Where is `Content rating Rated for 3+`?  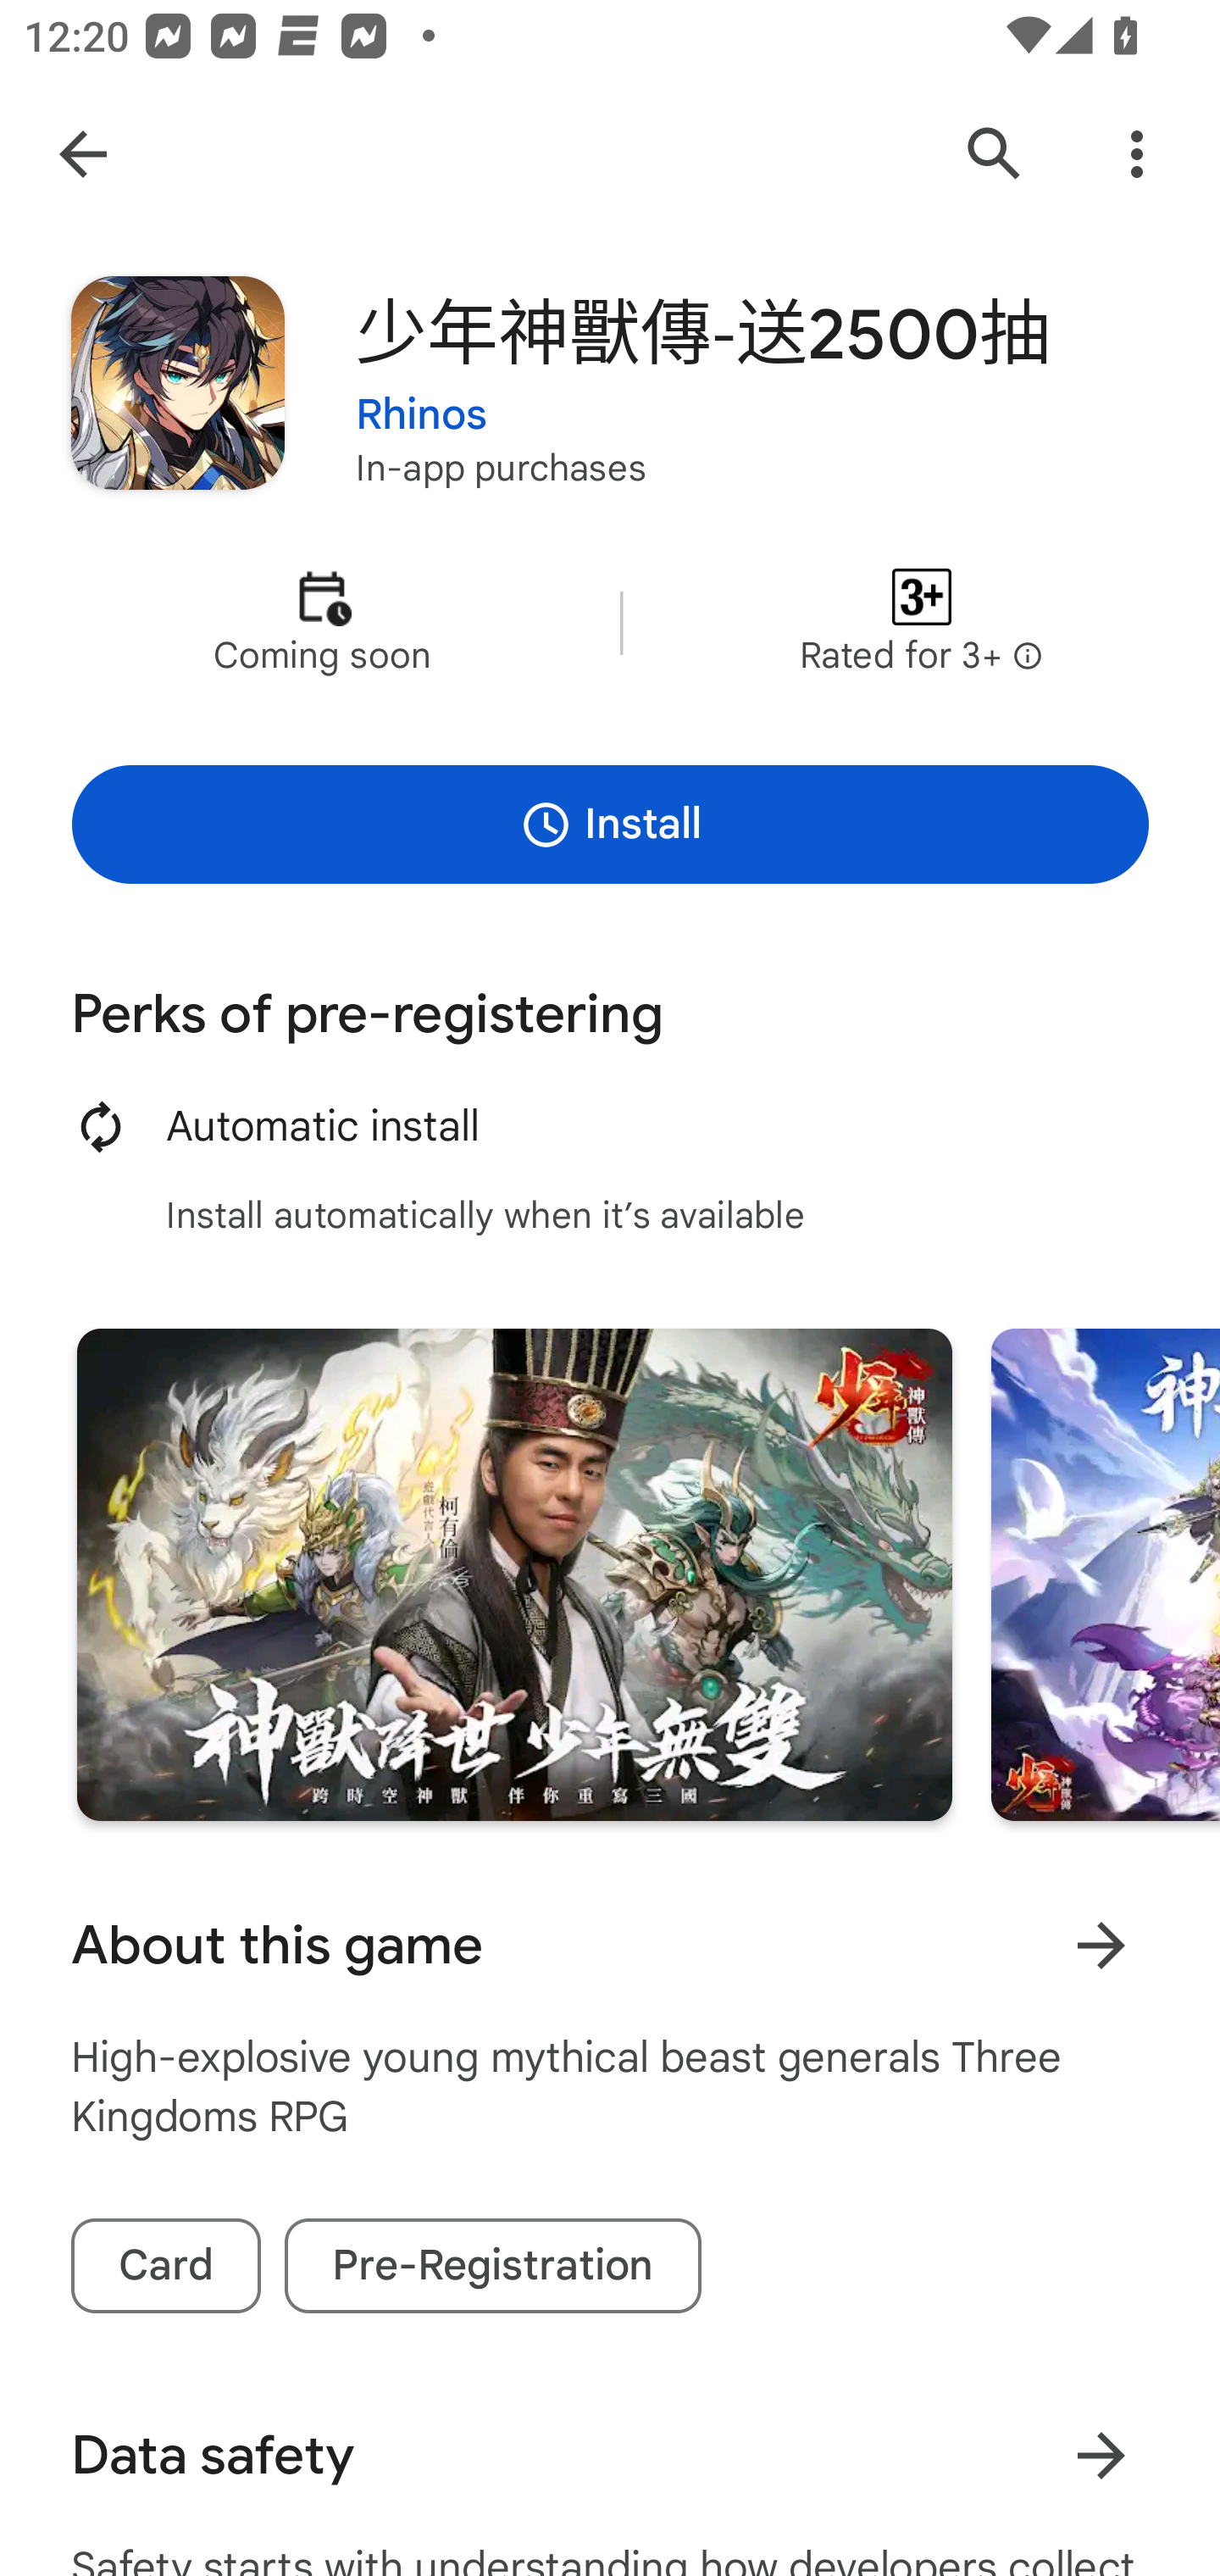 Content rating Rated for 3+ is located at coordinates (922, 624).